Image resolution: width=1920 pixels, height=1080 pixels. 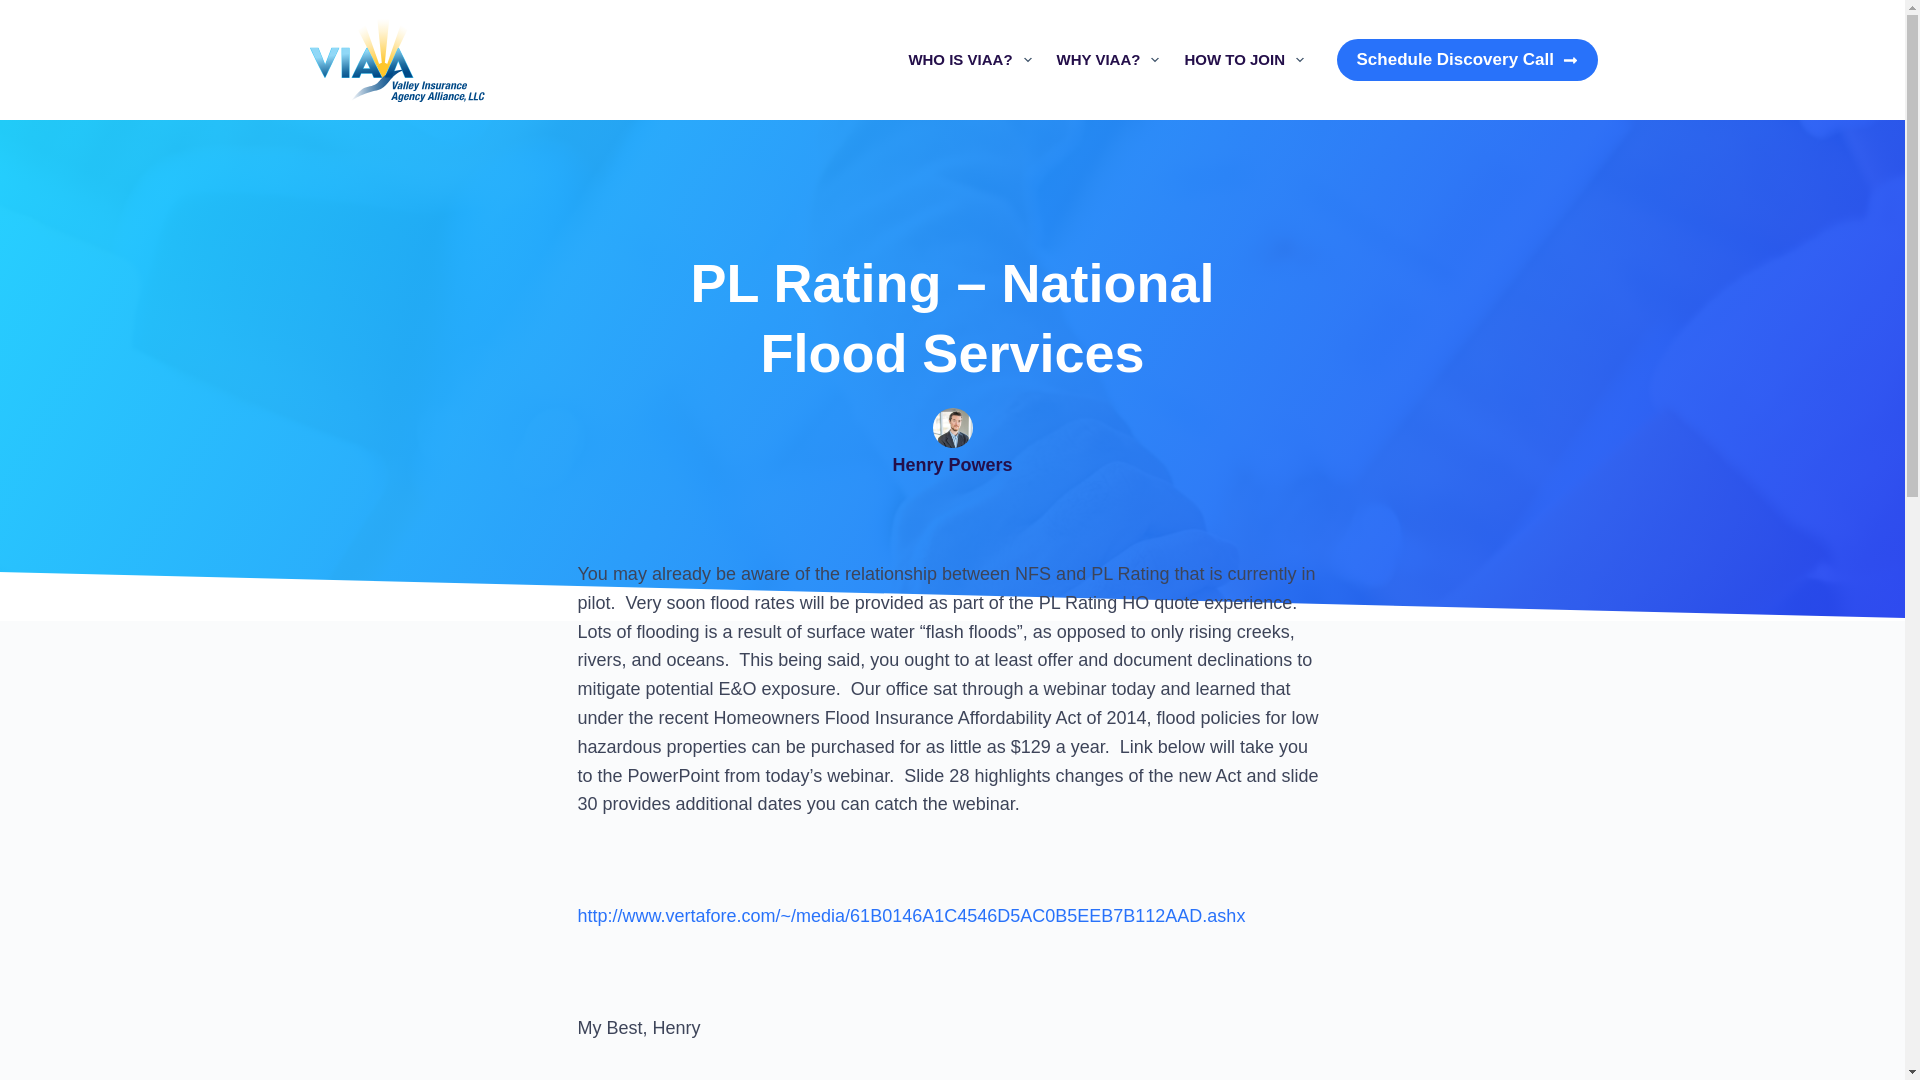 What do you see at coordinates (970, 60) in the screenshot?
I see `WHO IS VIAA?` at bounding box center [970, 60].